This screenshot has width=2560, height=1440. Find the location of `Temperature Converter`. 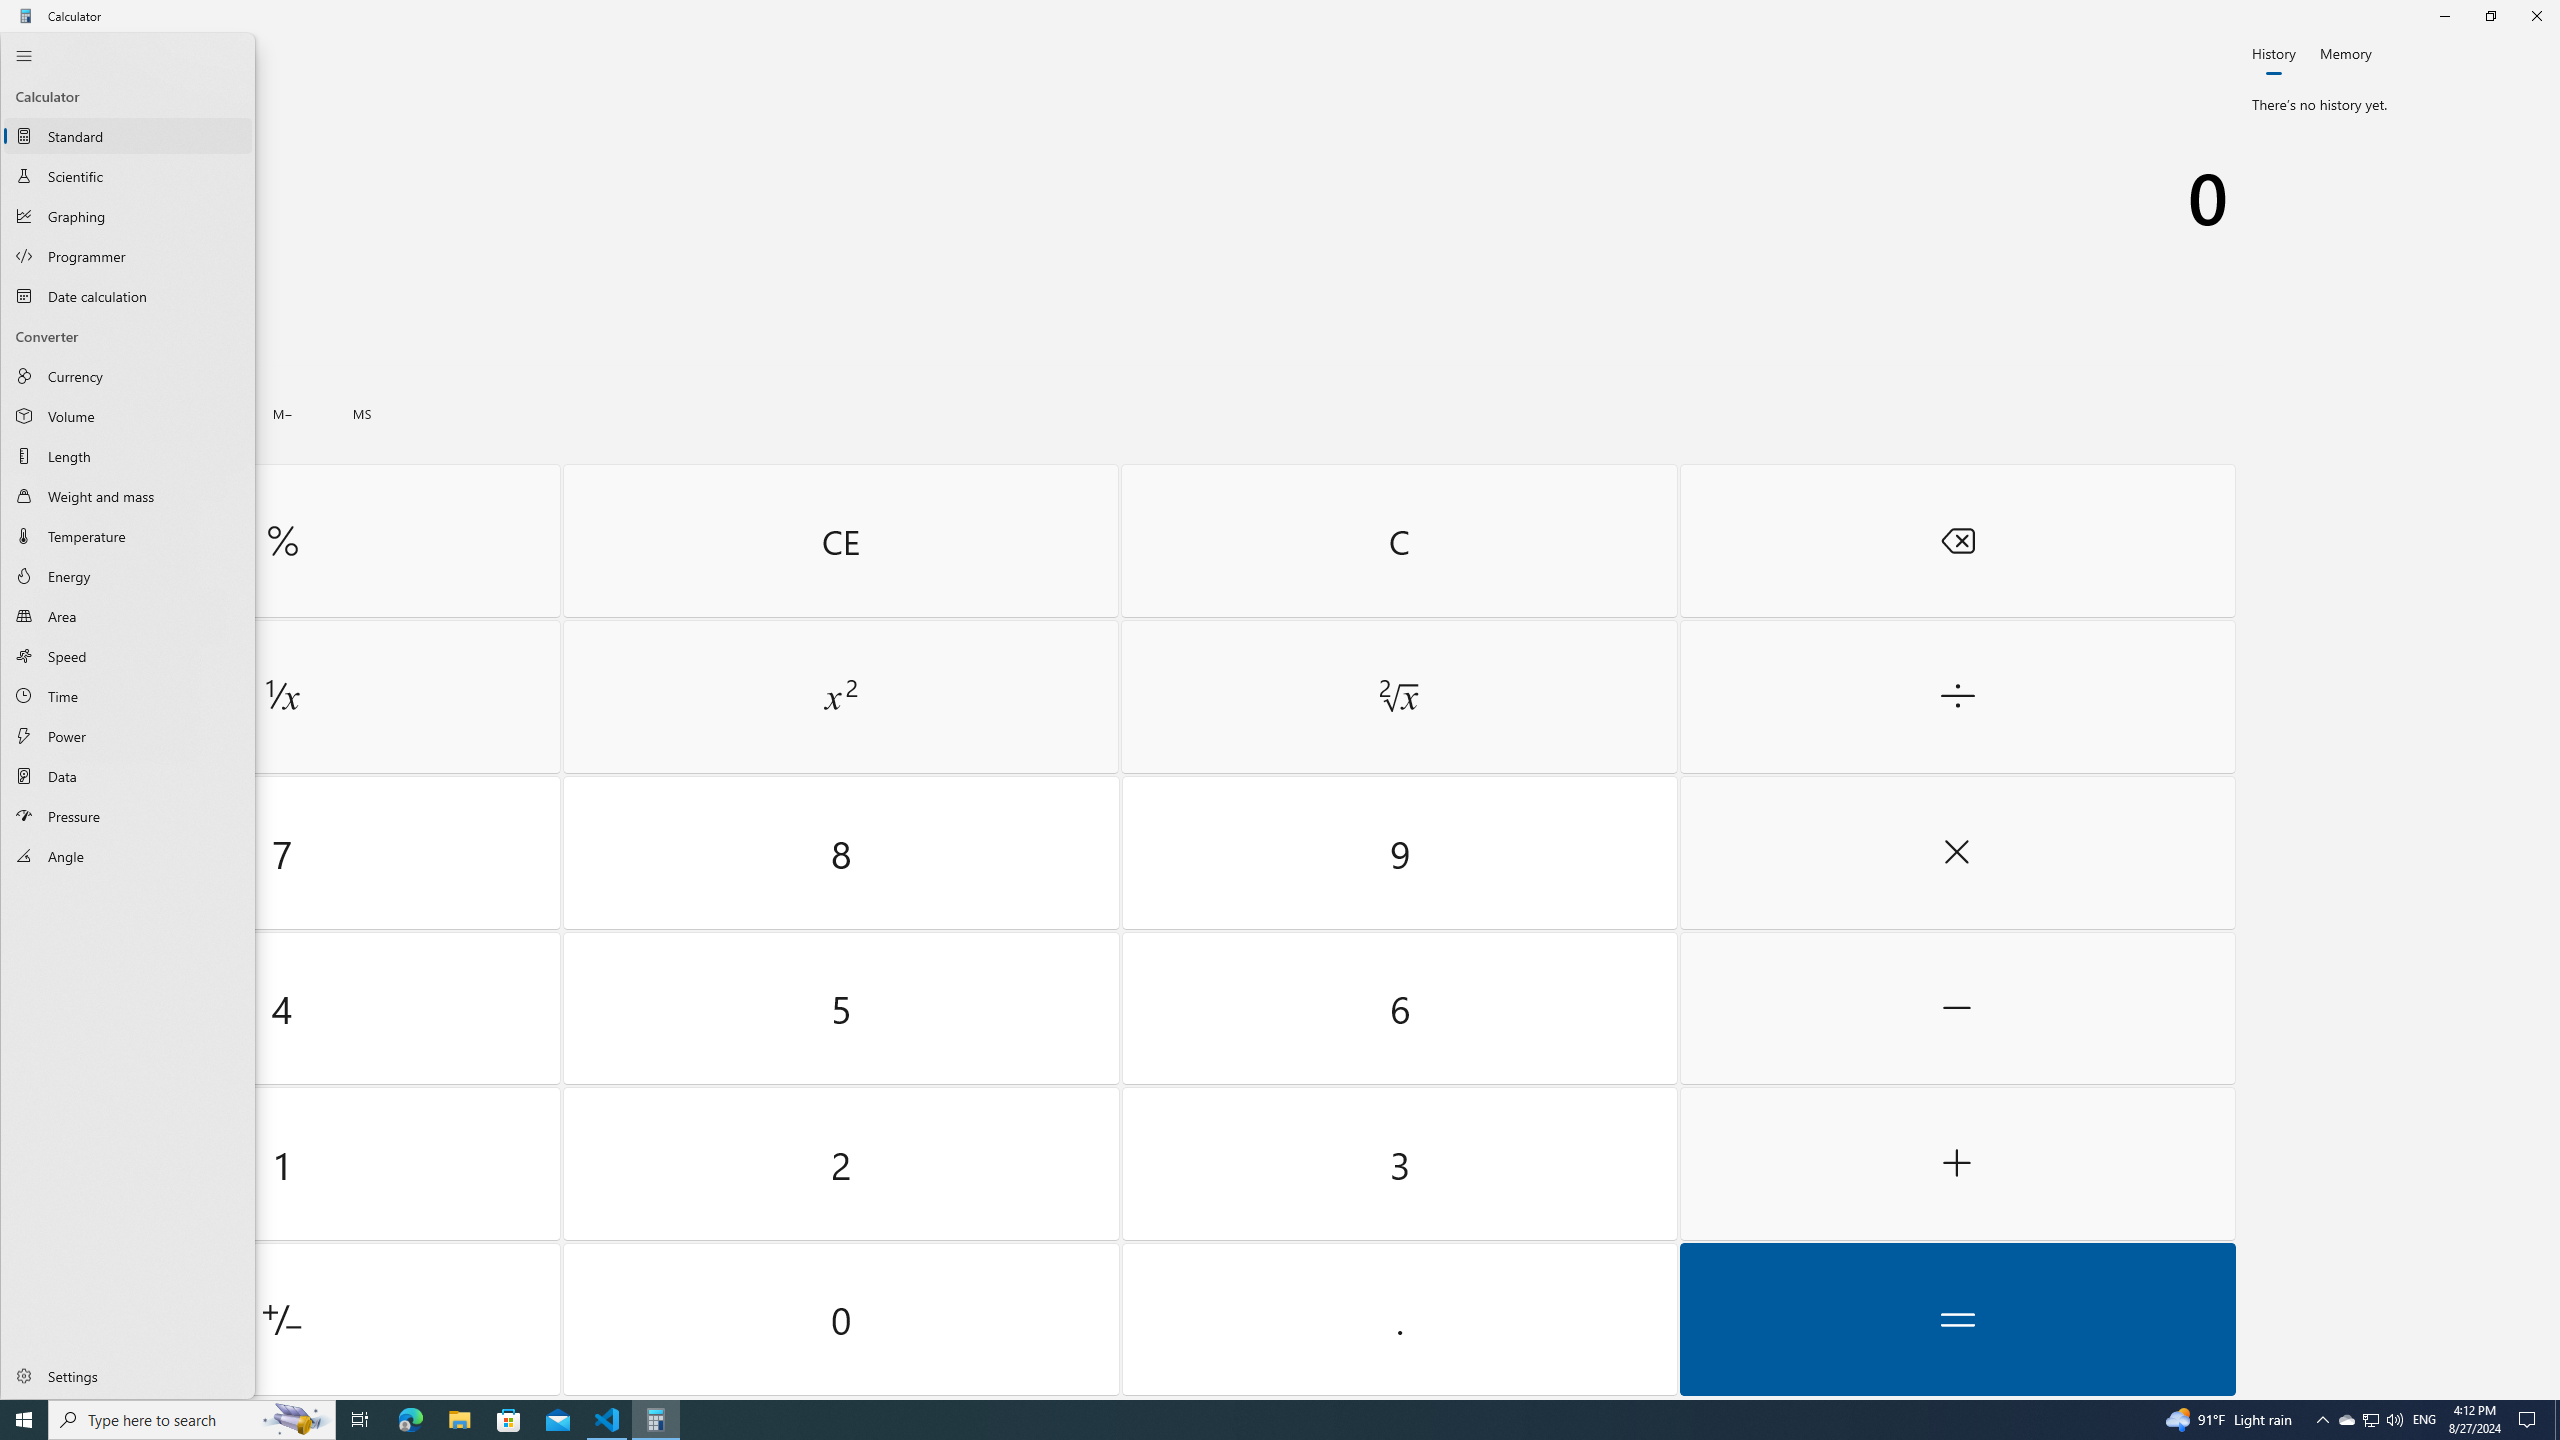

Temperature Converter is located at coordinates (128, 536).